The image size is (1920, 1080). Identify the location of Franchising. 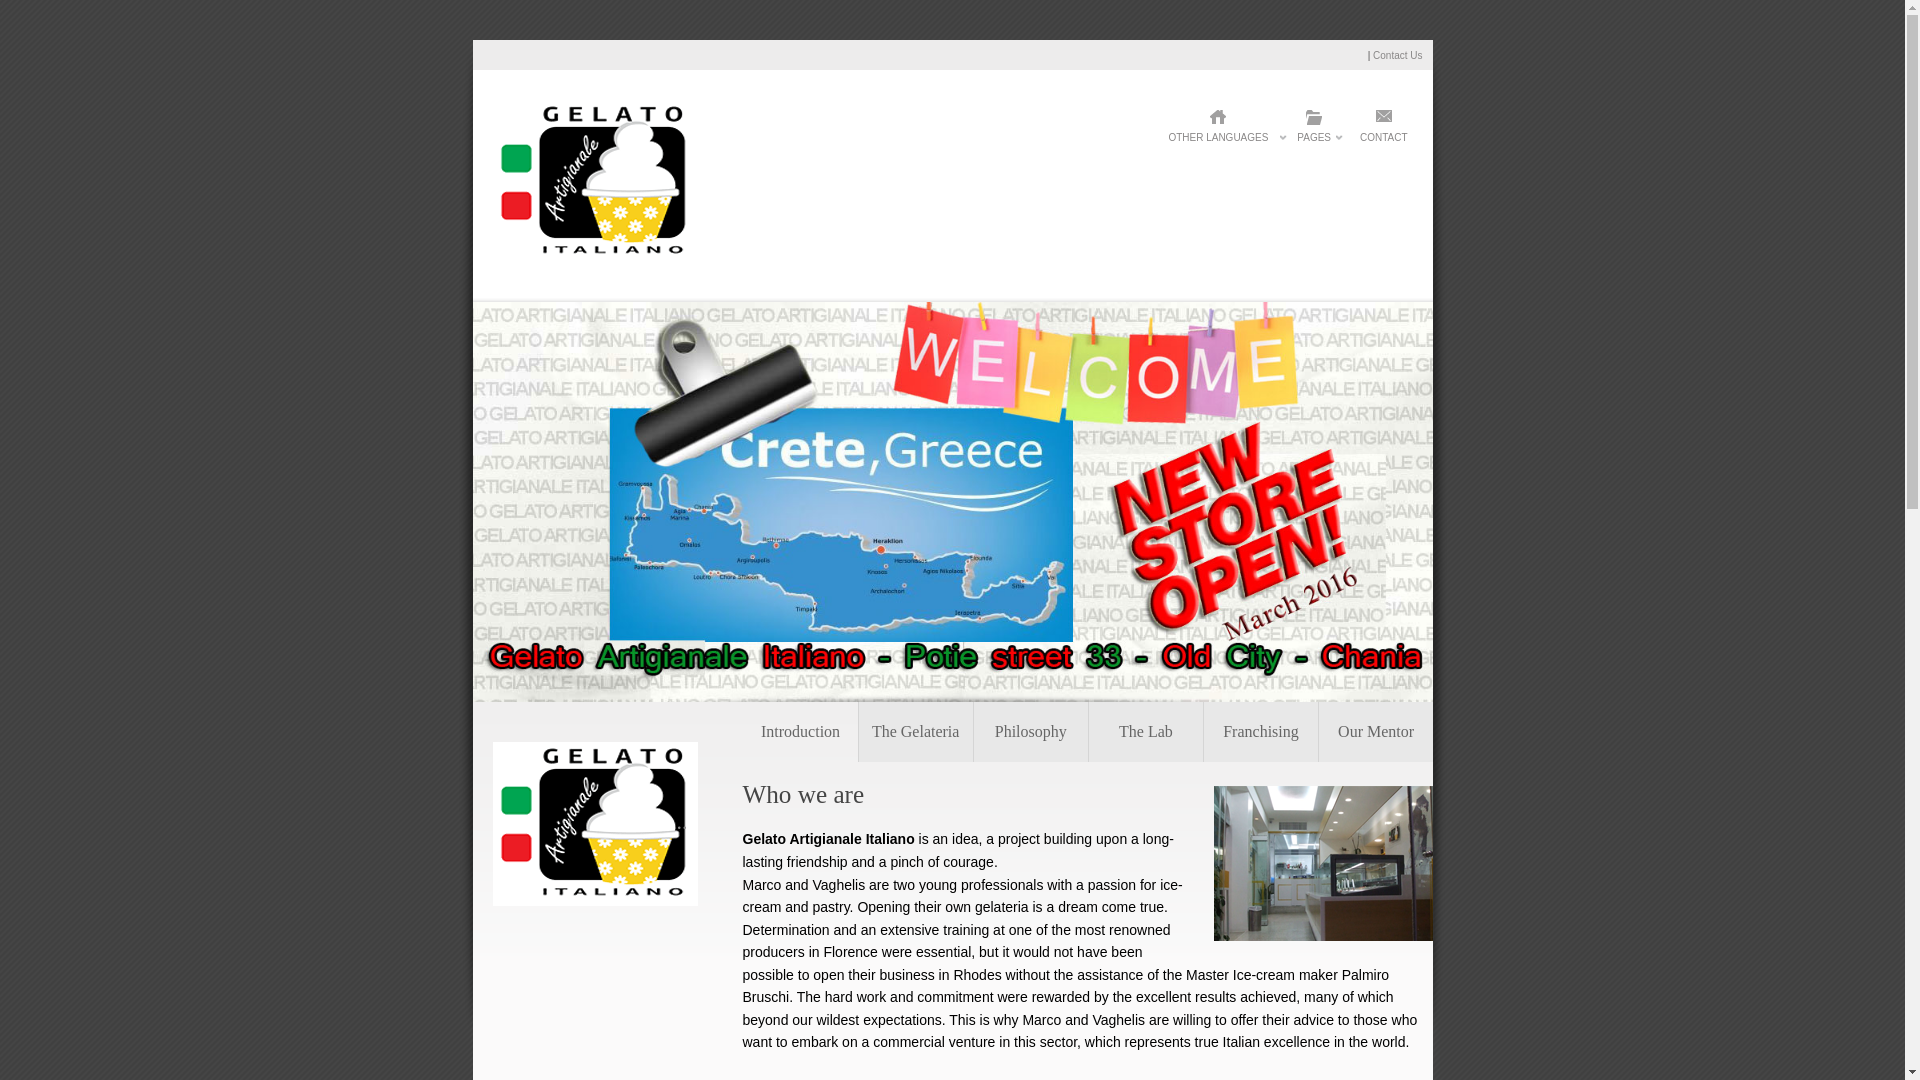
(1260, 732).